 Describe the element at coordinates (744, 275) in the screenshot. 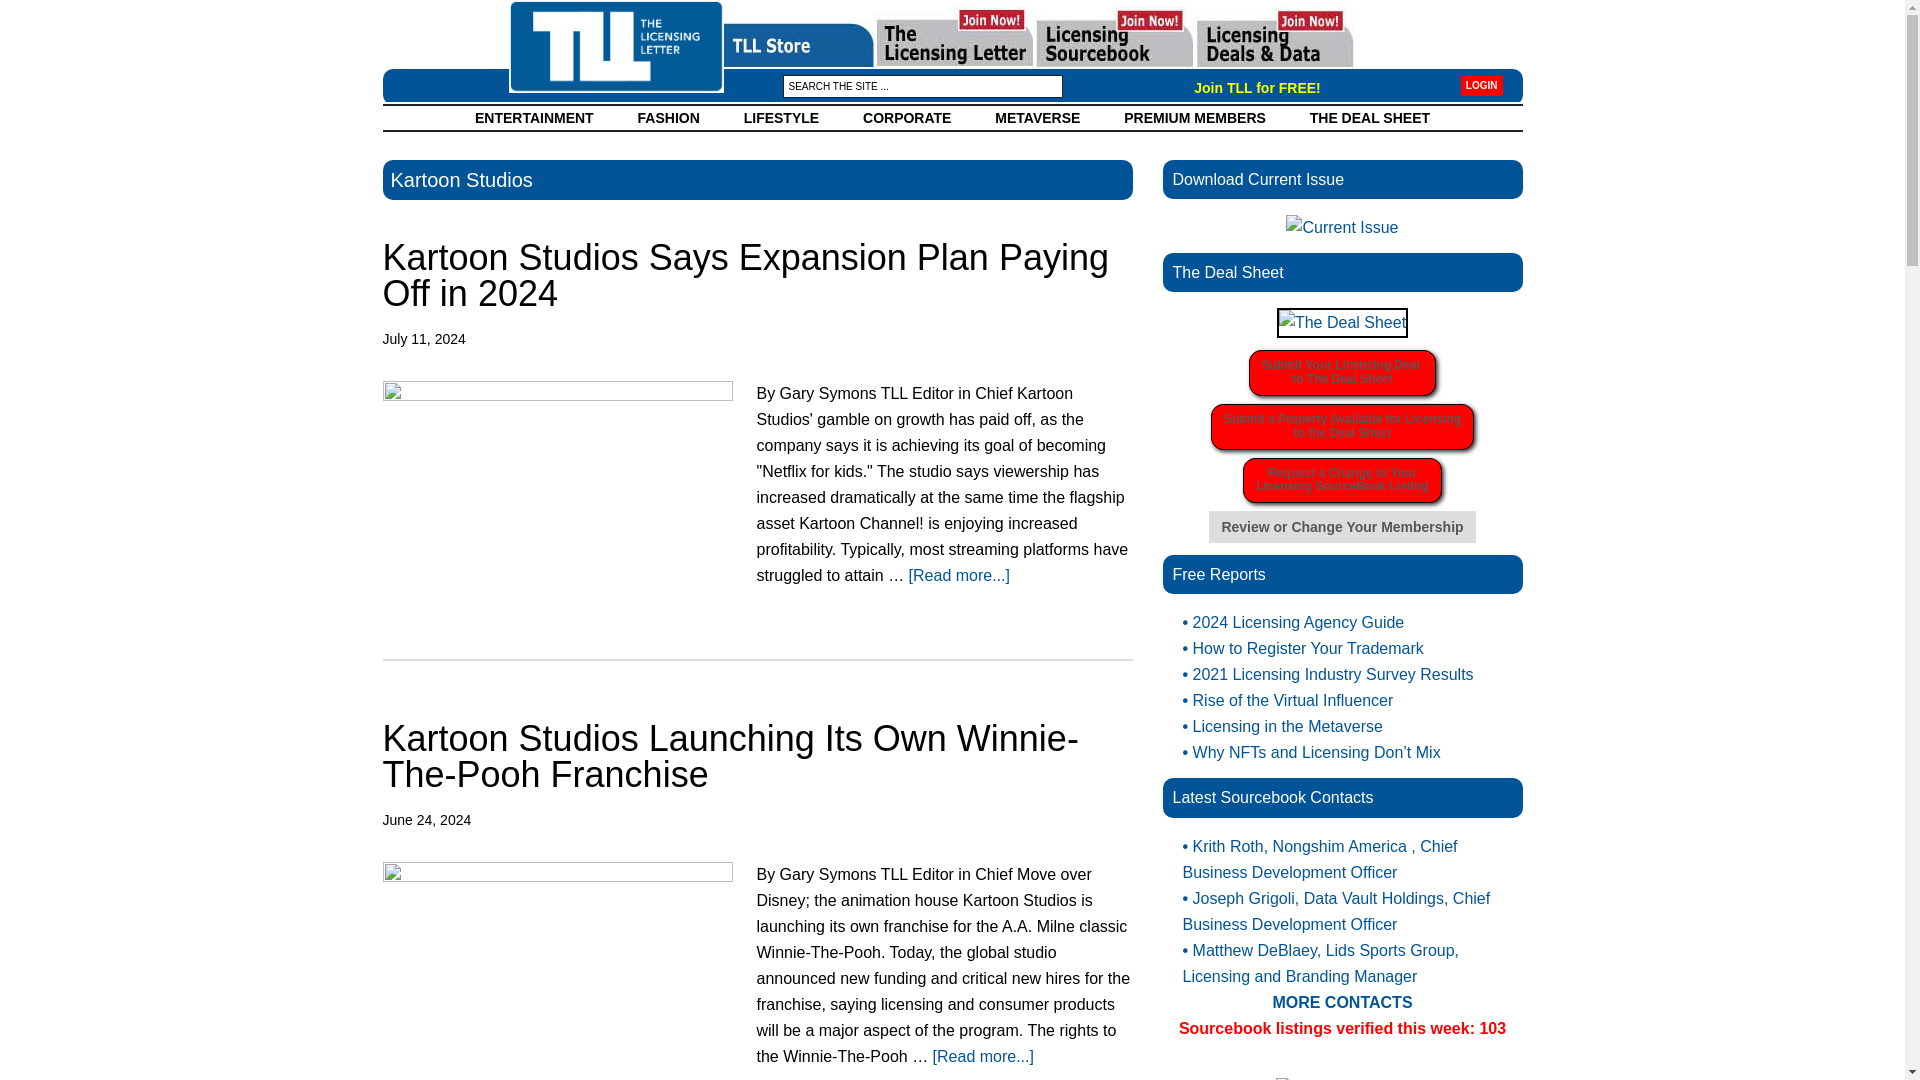

I see `ENTERTAINMENT` at that location.